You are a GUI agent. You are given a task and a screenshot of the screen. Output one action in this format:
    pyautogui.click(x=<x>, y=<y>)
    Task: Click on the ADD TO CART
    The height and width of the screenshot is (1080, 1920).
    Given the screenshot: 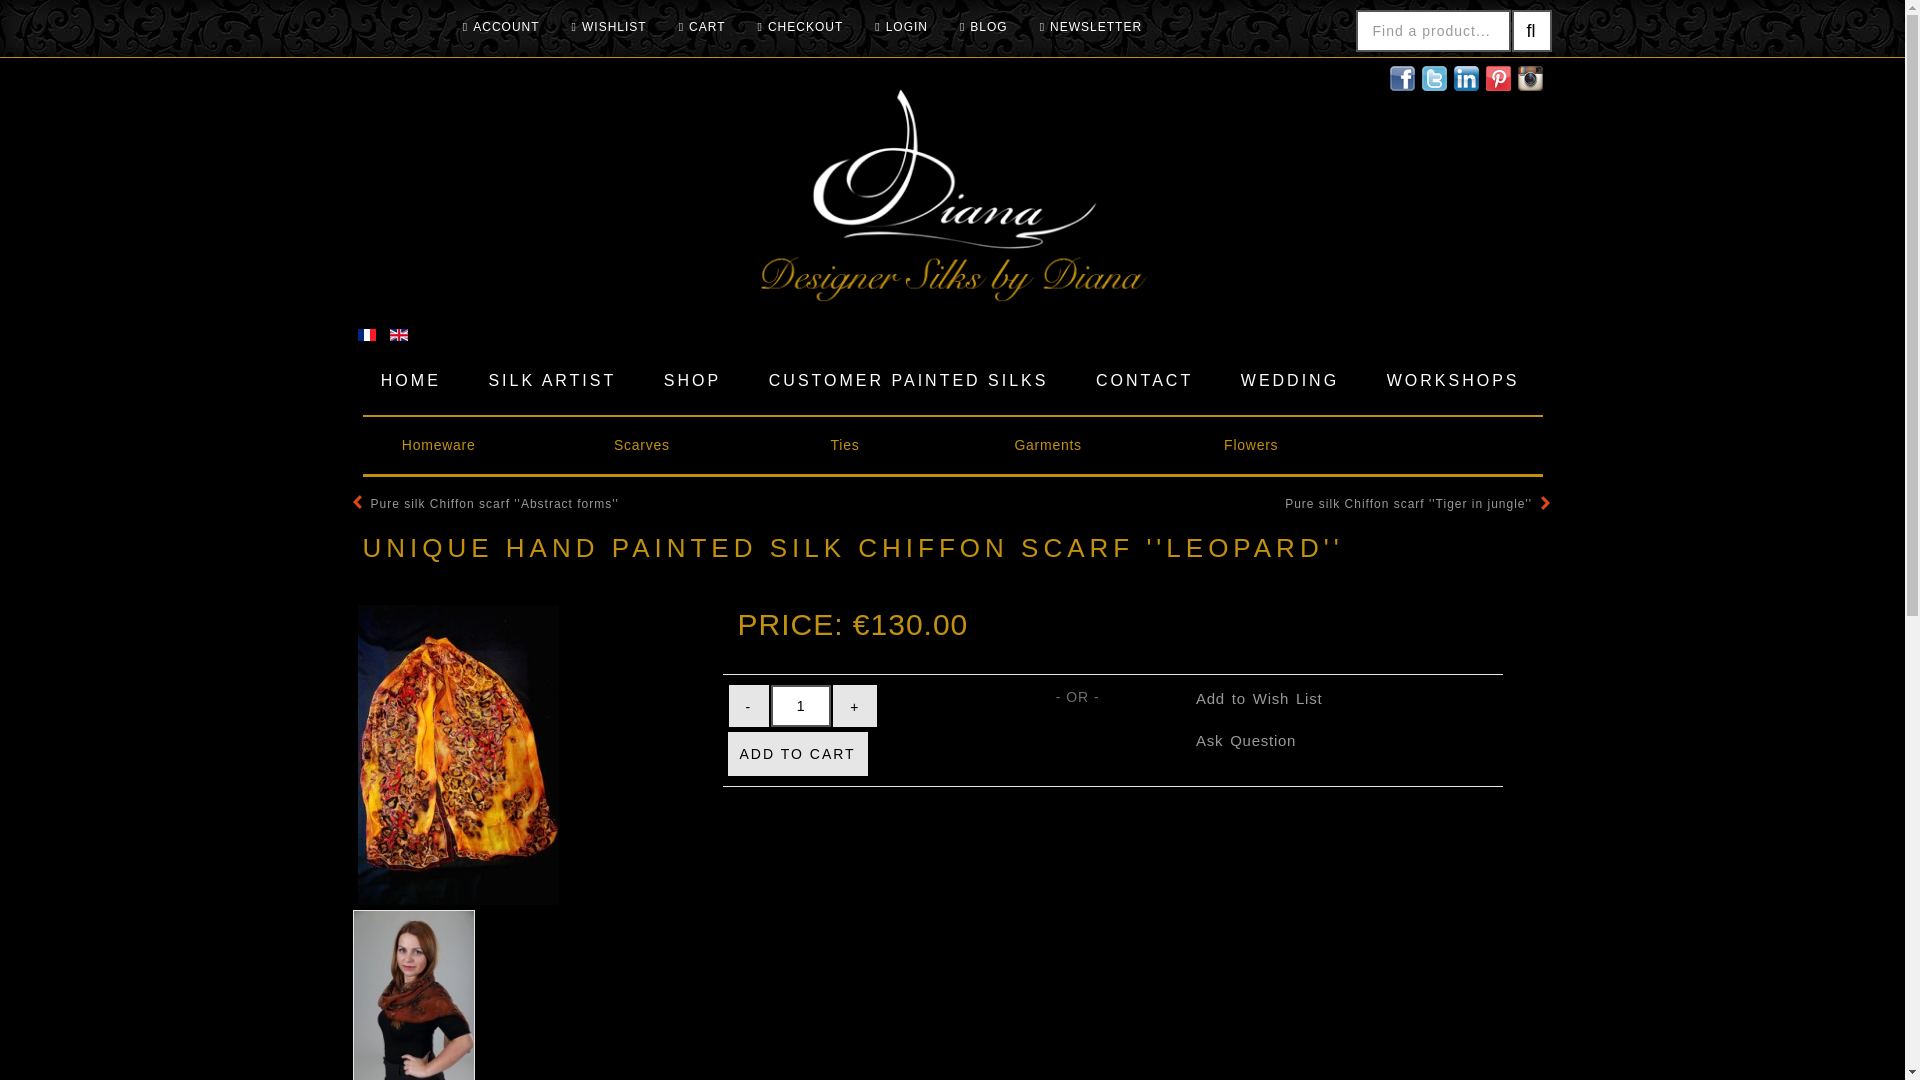 What is the action you would take?
    pyautogui.click(x=797, y=754)
    